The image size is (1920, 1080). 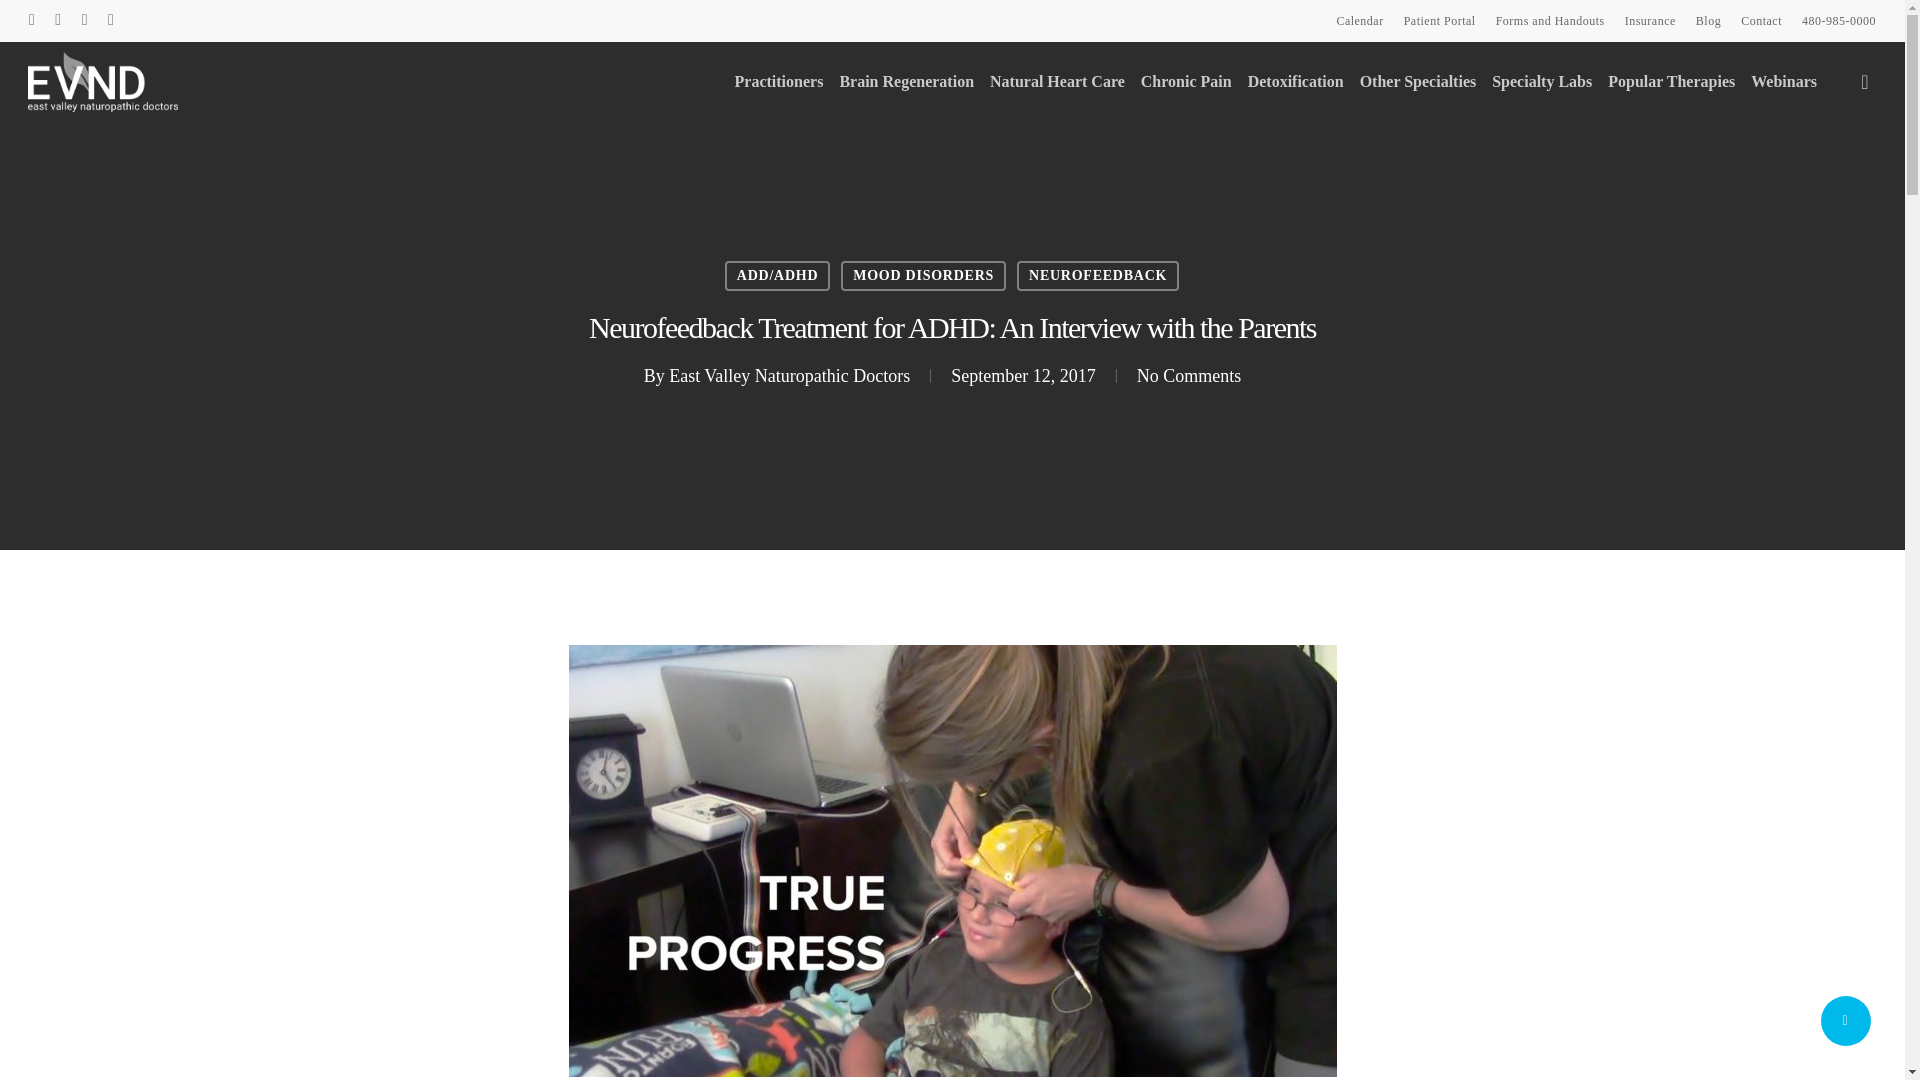 I want to click on Brain Regeneration, so click(x=906, y=82).